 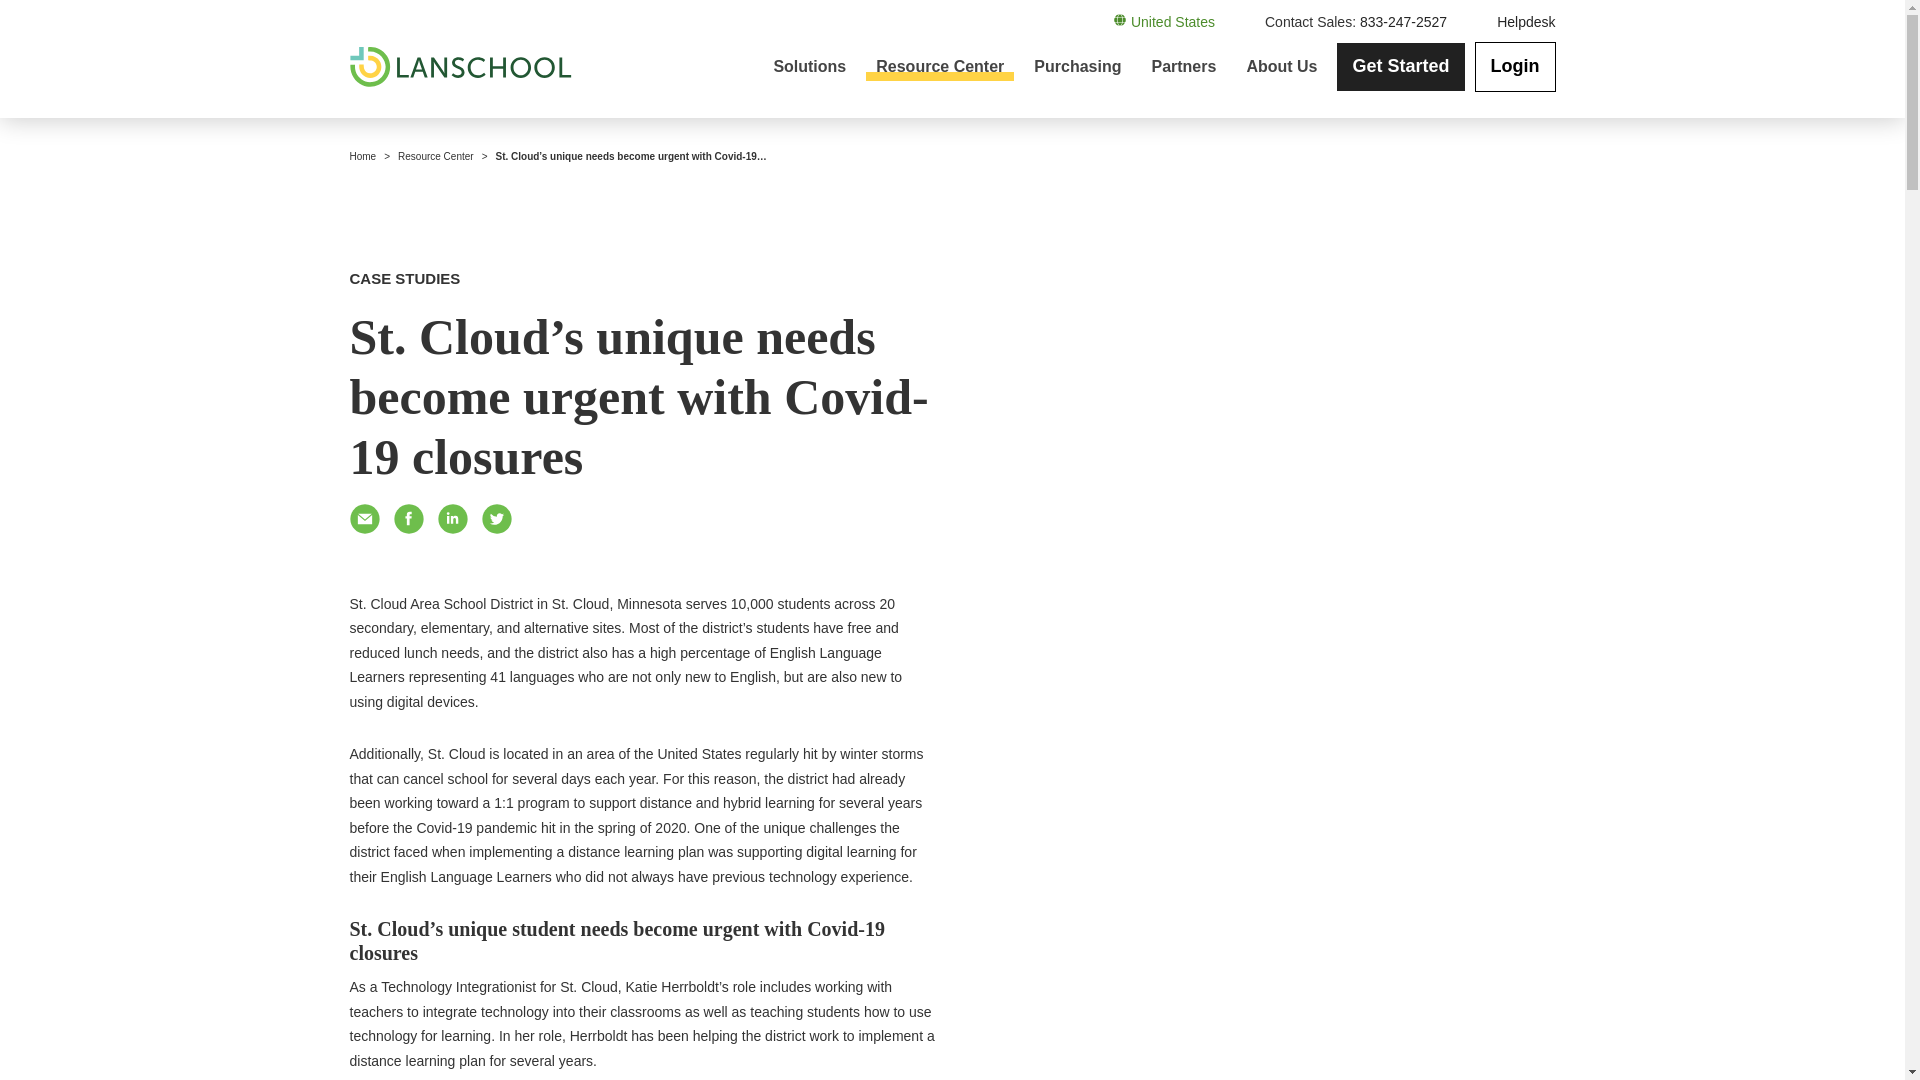 I want to click on Resource Center, so click(x=939, y=66).